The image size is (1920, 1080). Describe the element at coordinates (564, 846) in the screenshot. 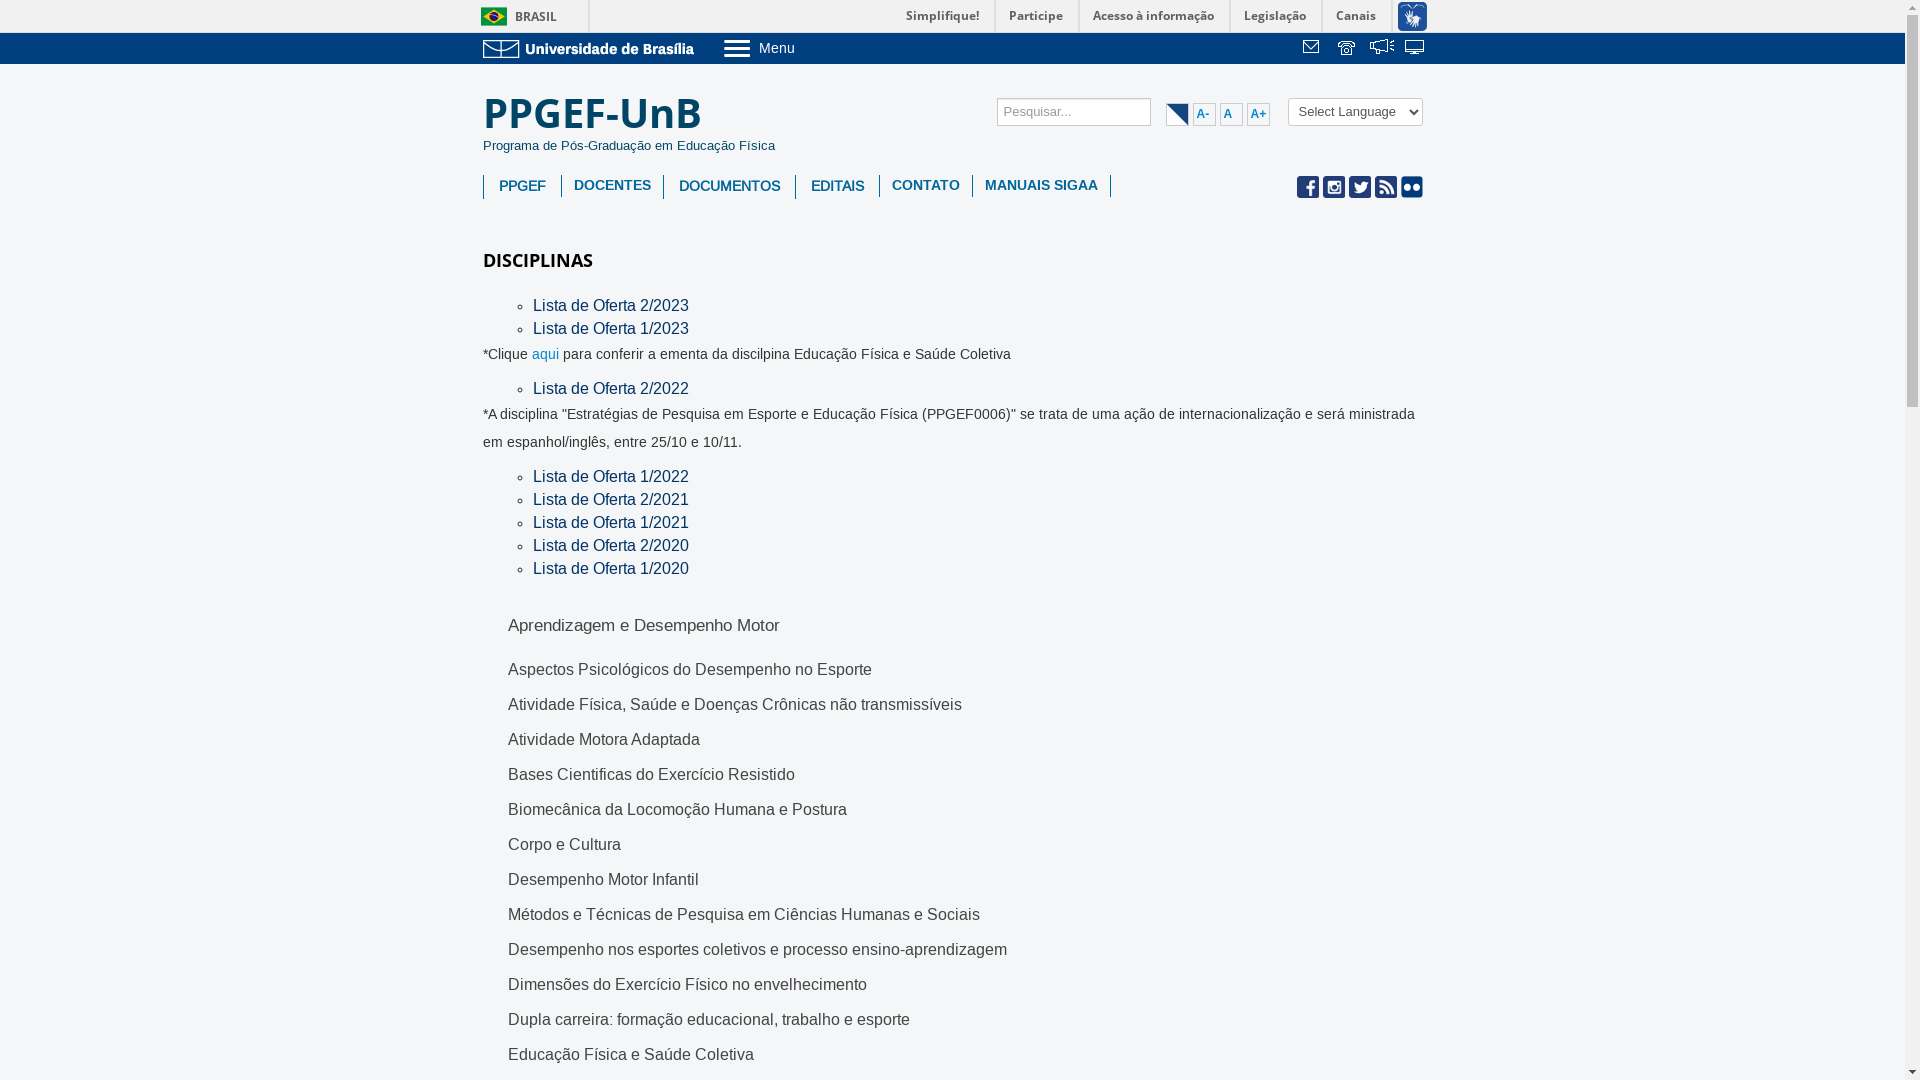

I see `Corpo e Cultura` at that location.